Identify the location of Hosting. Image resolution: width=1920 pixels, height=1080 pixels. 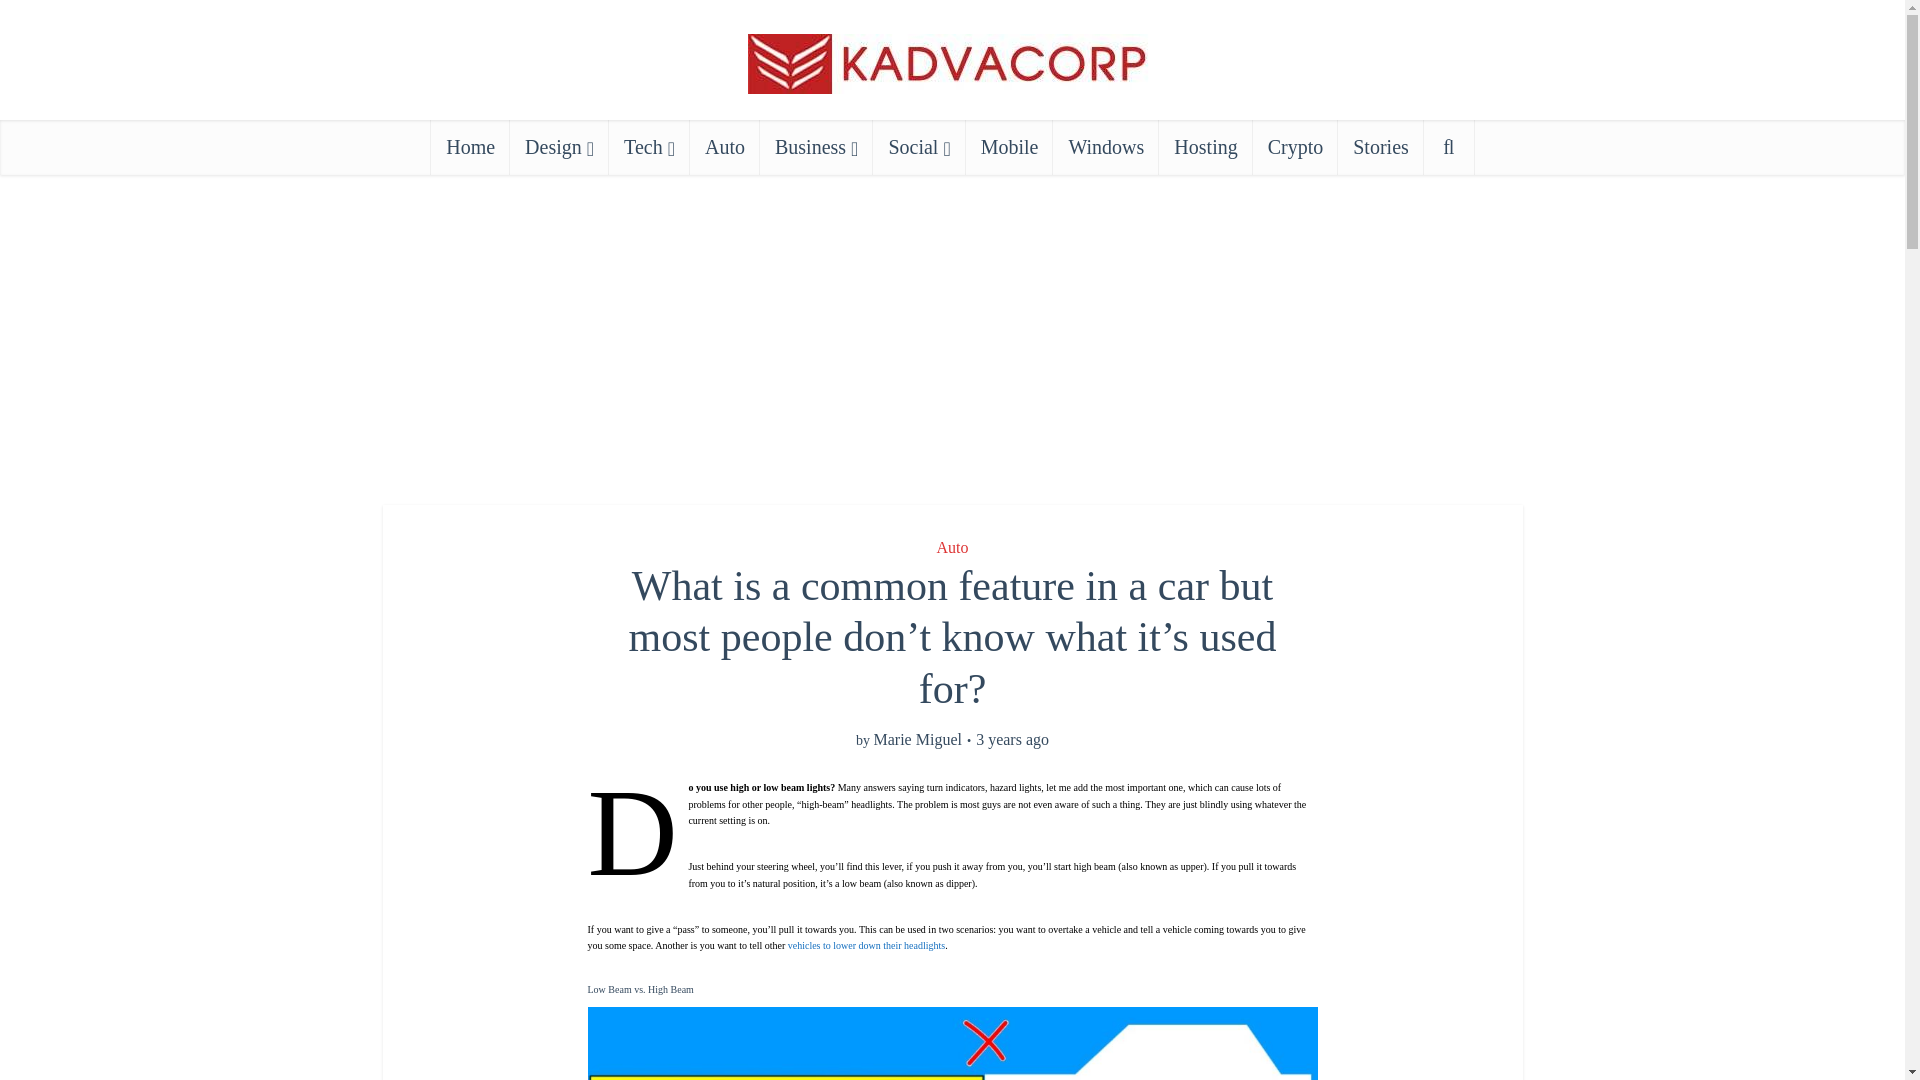
(1205, 146).